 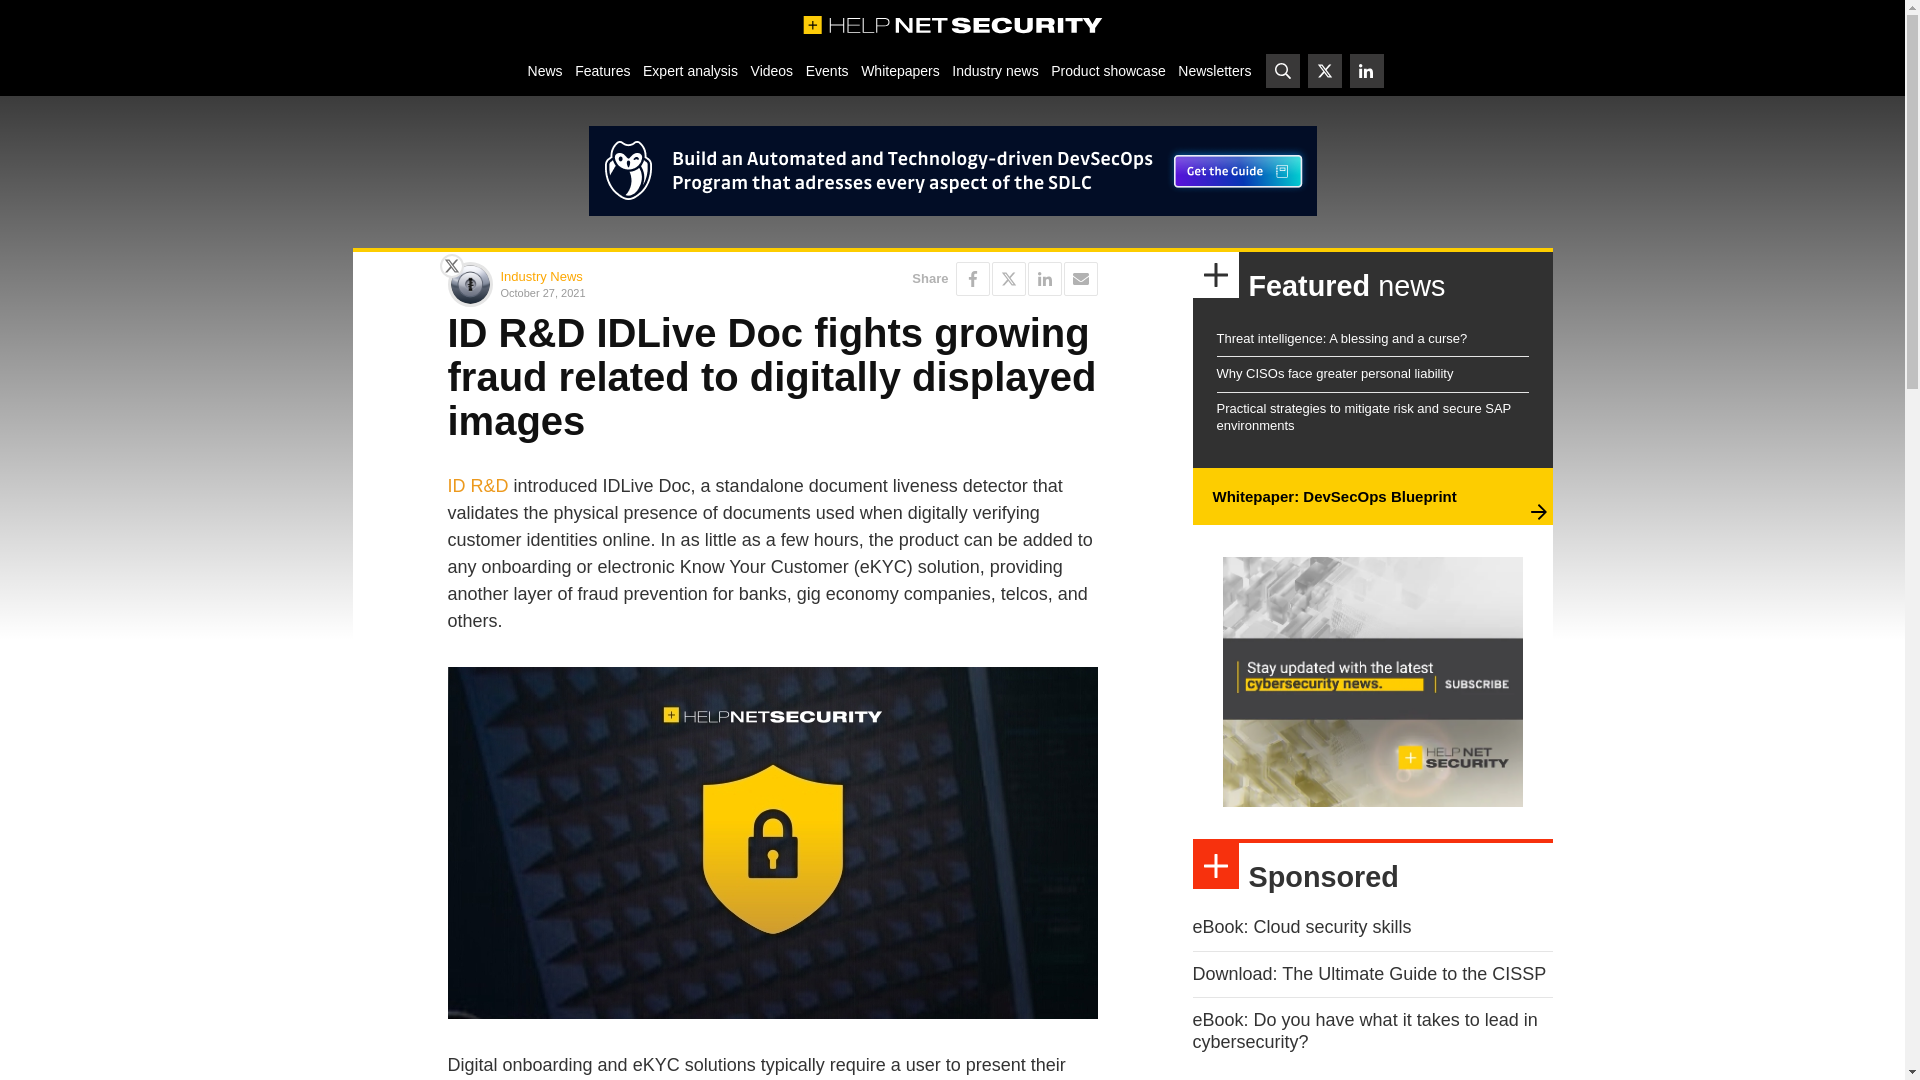 What do you see at coordinates (632, 292) in the screenshot?
I see `October 27, 2021` at bounding box center [632, 292].